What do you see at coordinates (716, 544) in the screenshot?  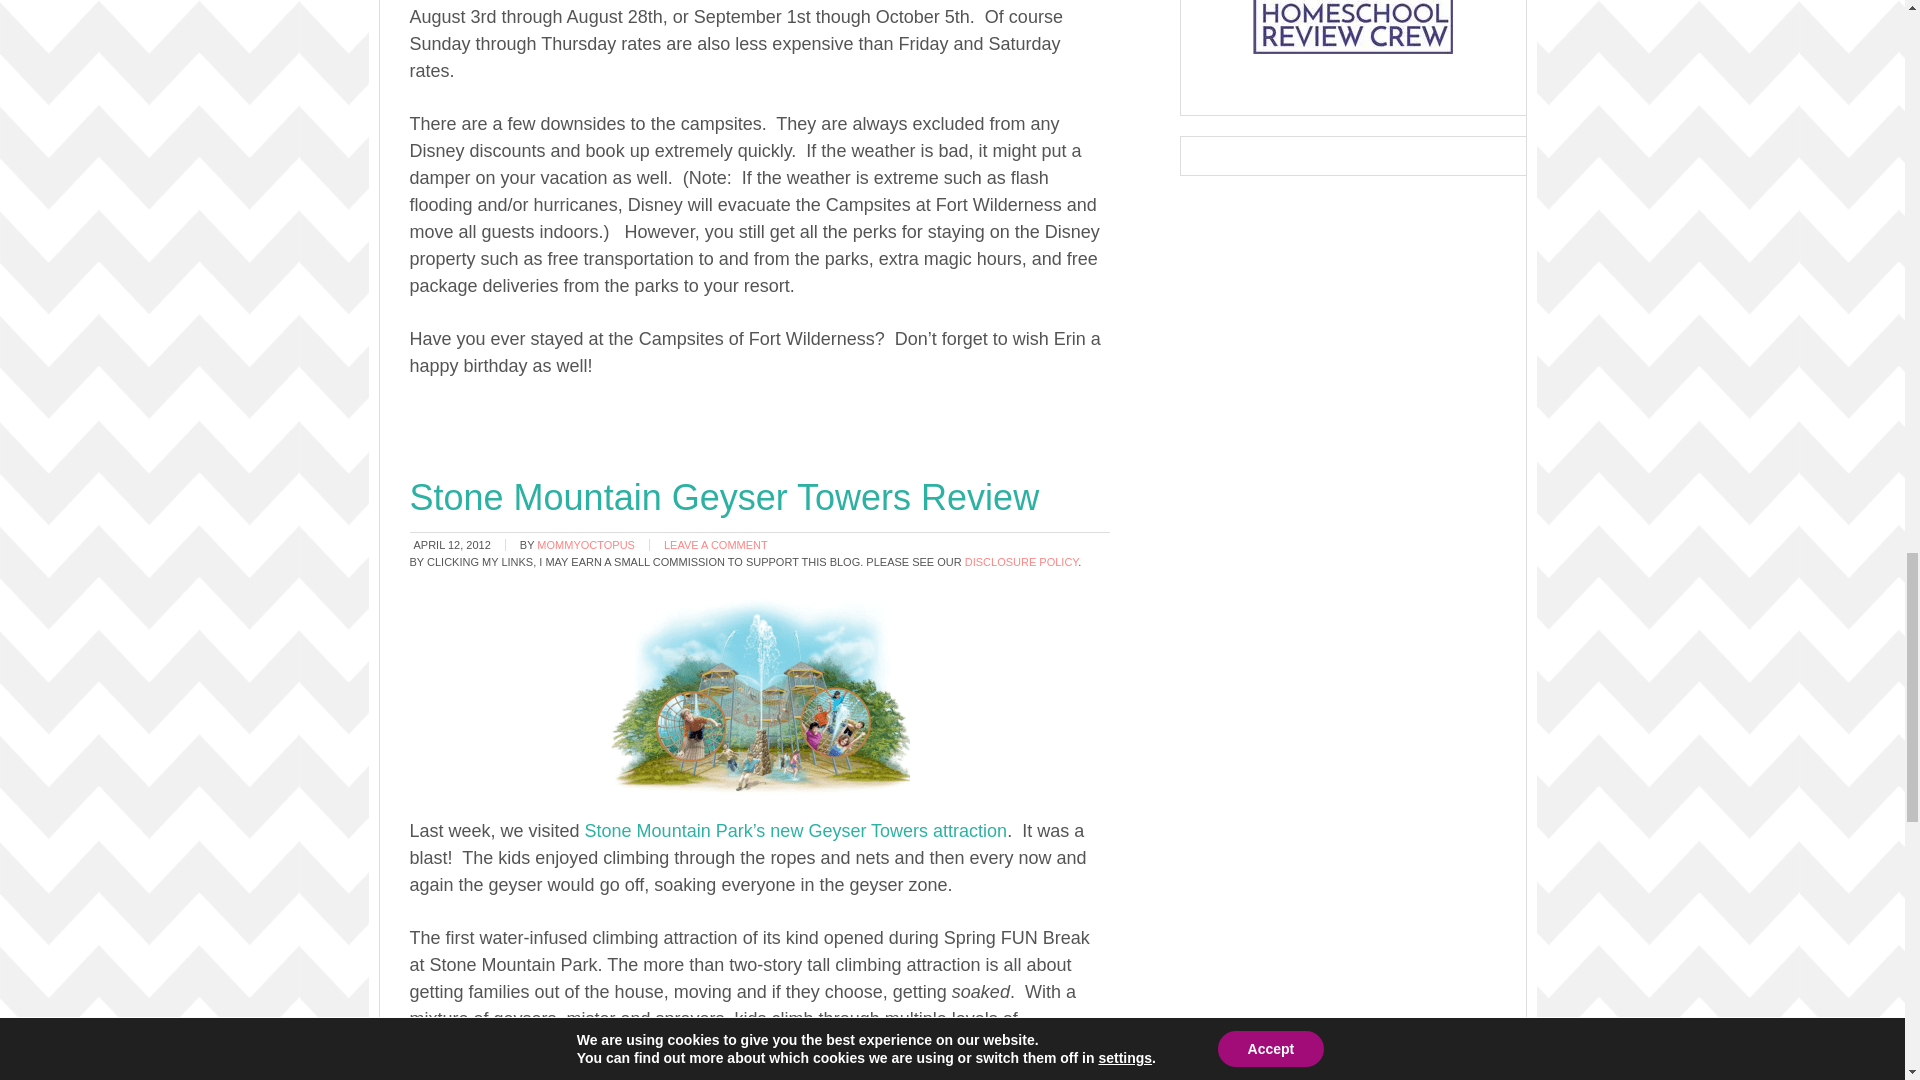 I see `LEAVE A COMMENT` at bounding box center [716, 544].